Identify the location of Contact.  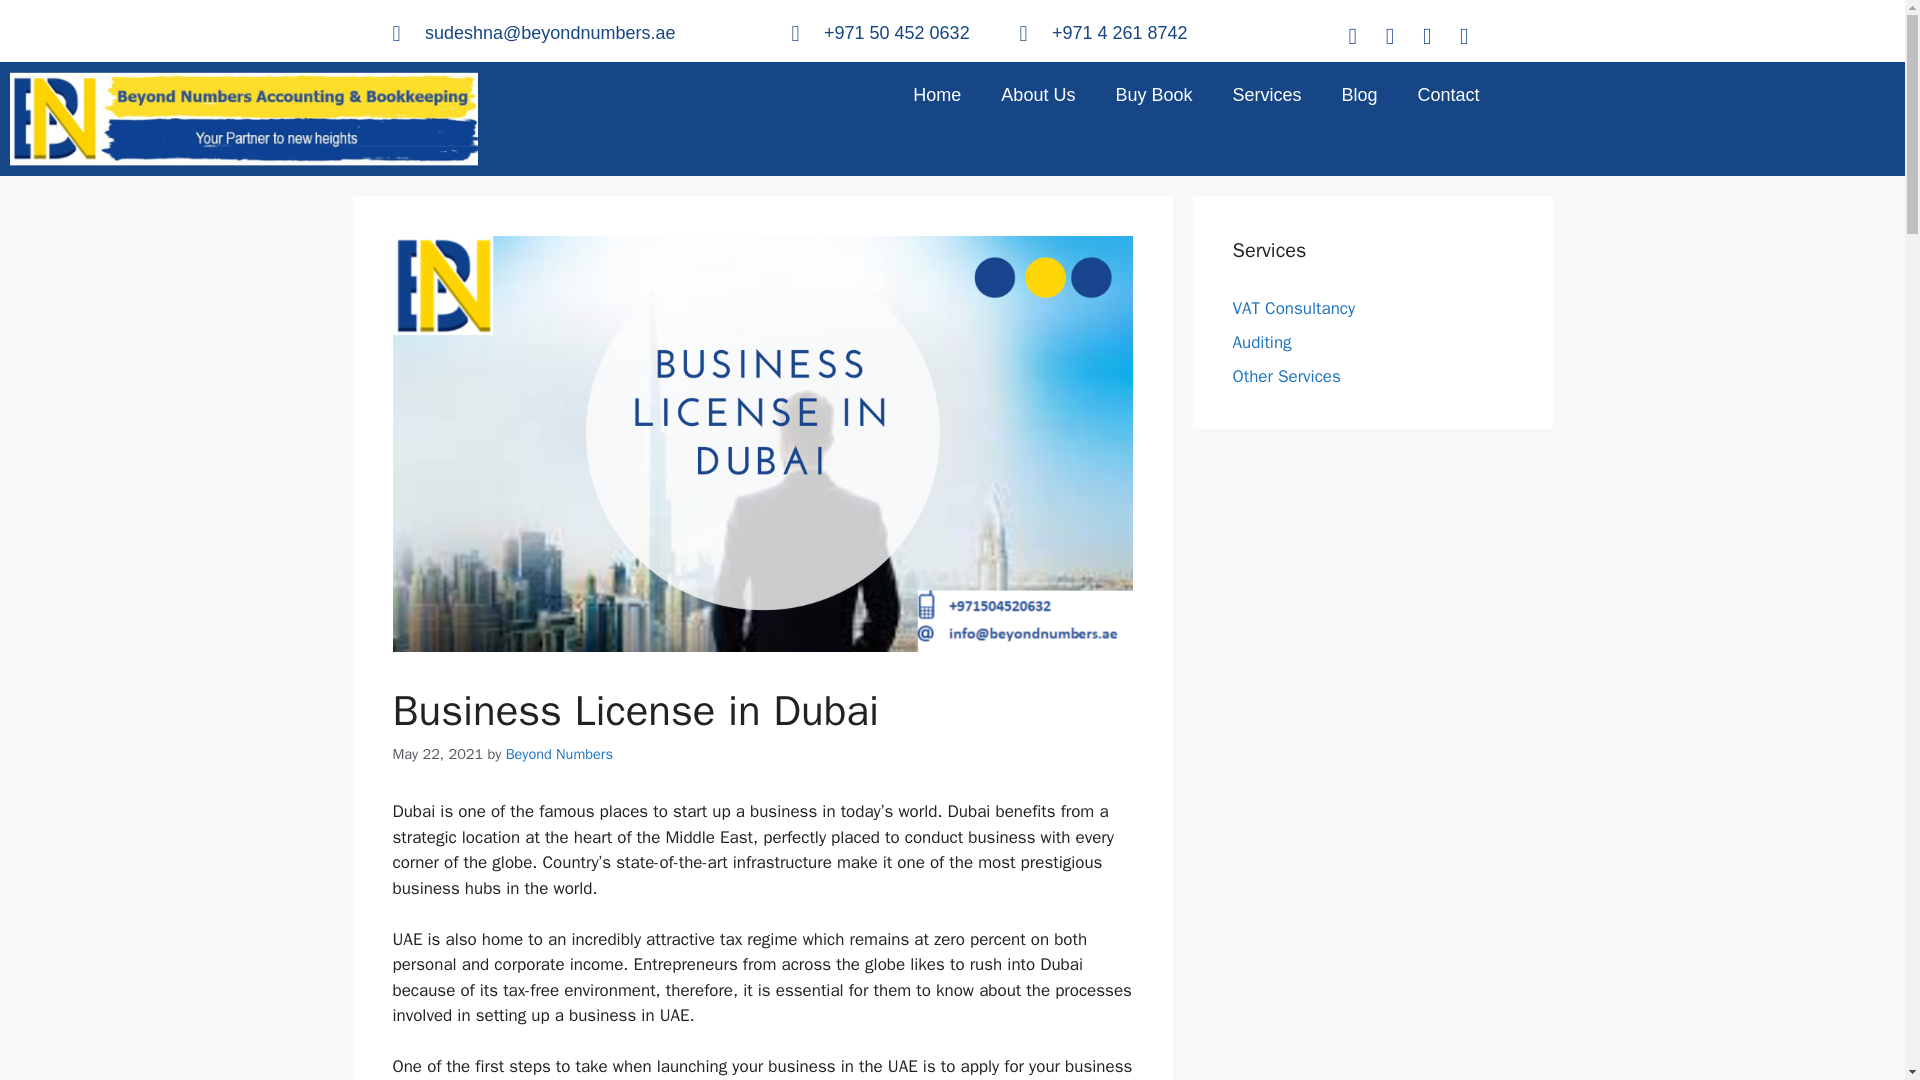
(1448, 94).